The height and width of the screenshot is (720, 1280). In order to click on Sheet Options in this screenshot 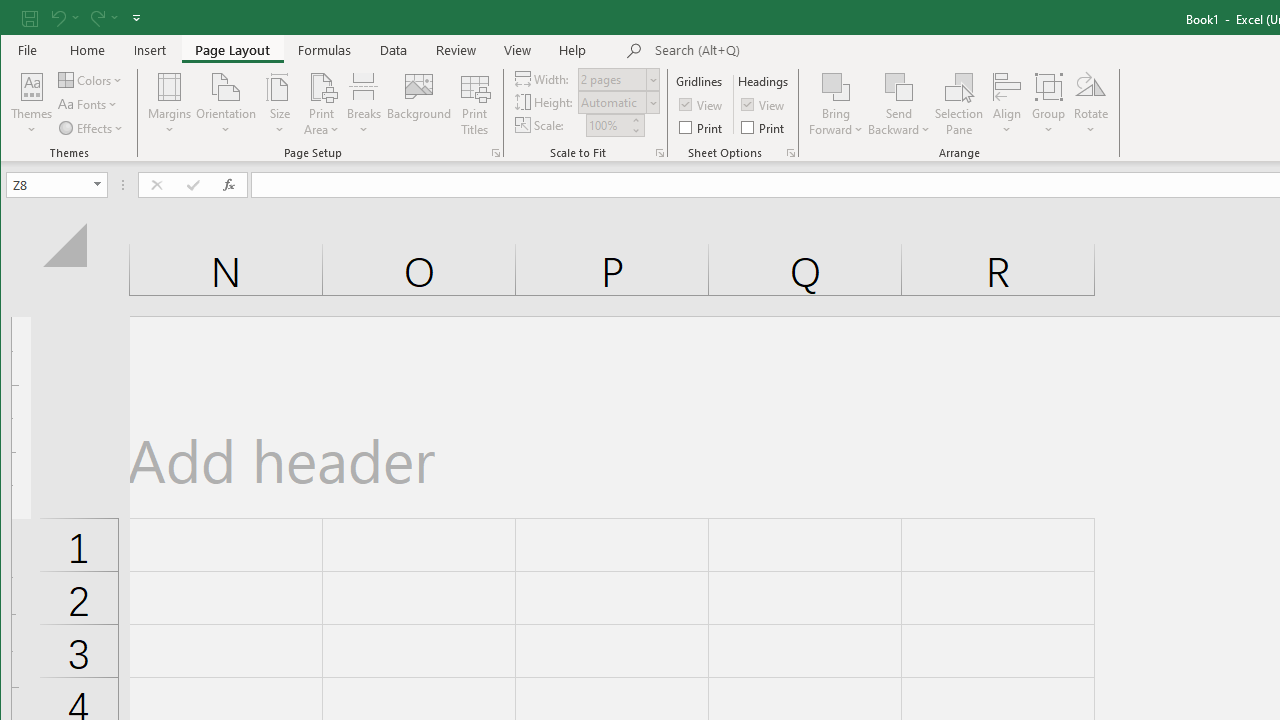, I will do `click(790, 152)`.